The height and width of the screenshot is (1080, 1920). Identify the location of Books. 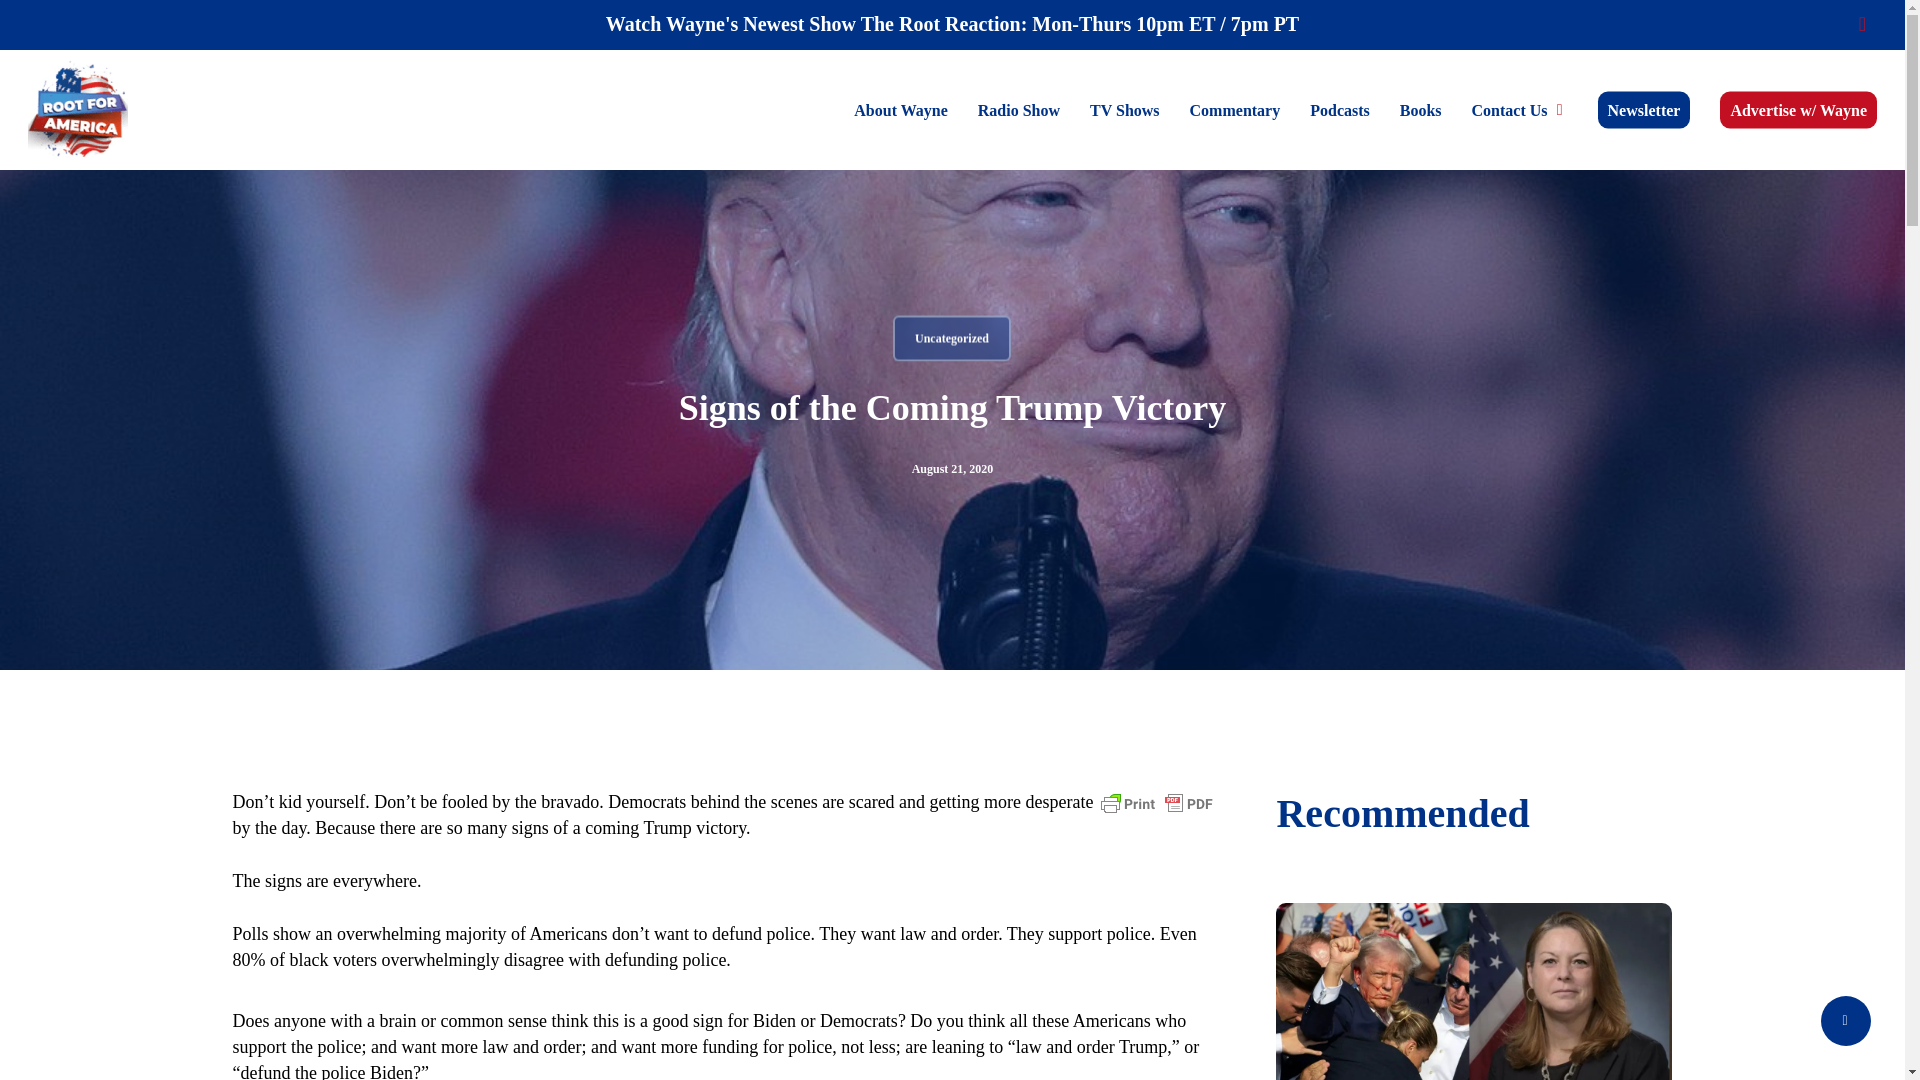
(1420, 109).